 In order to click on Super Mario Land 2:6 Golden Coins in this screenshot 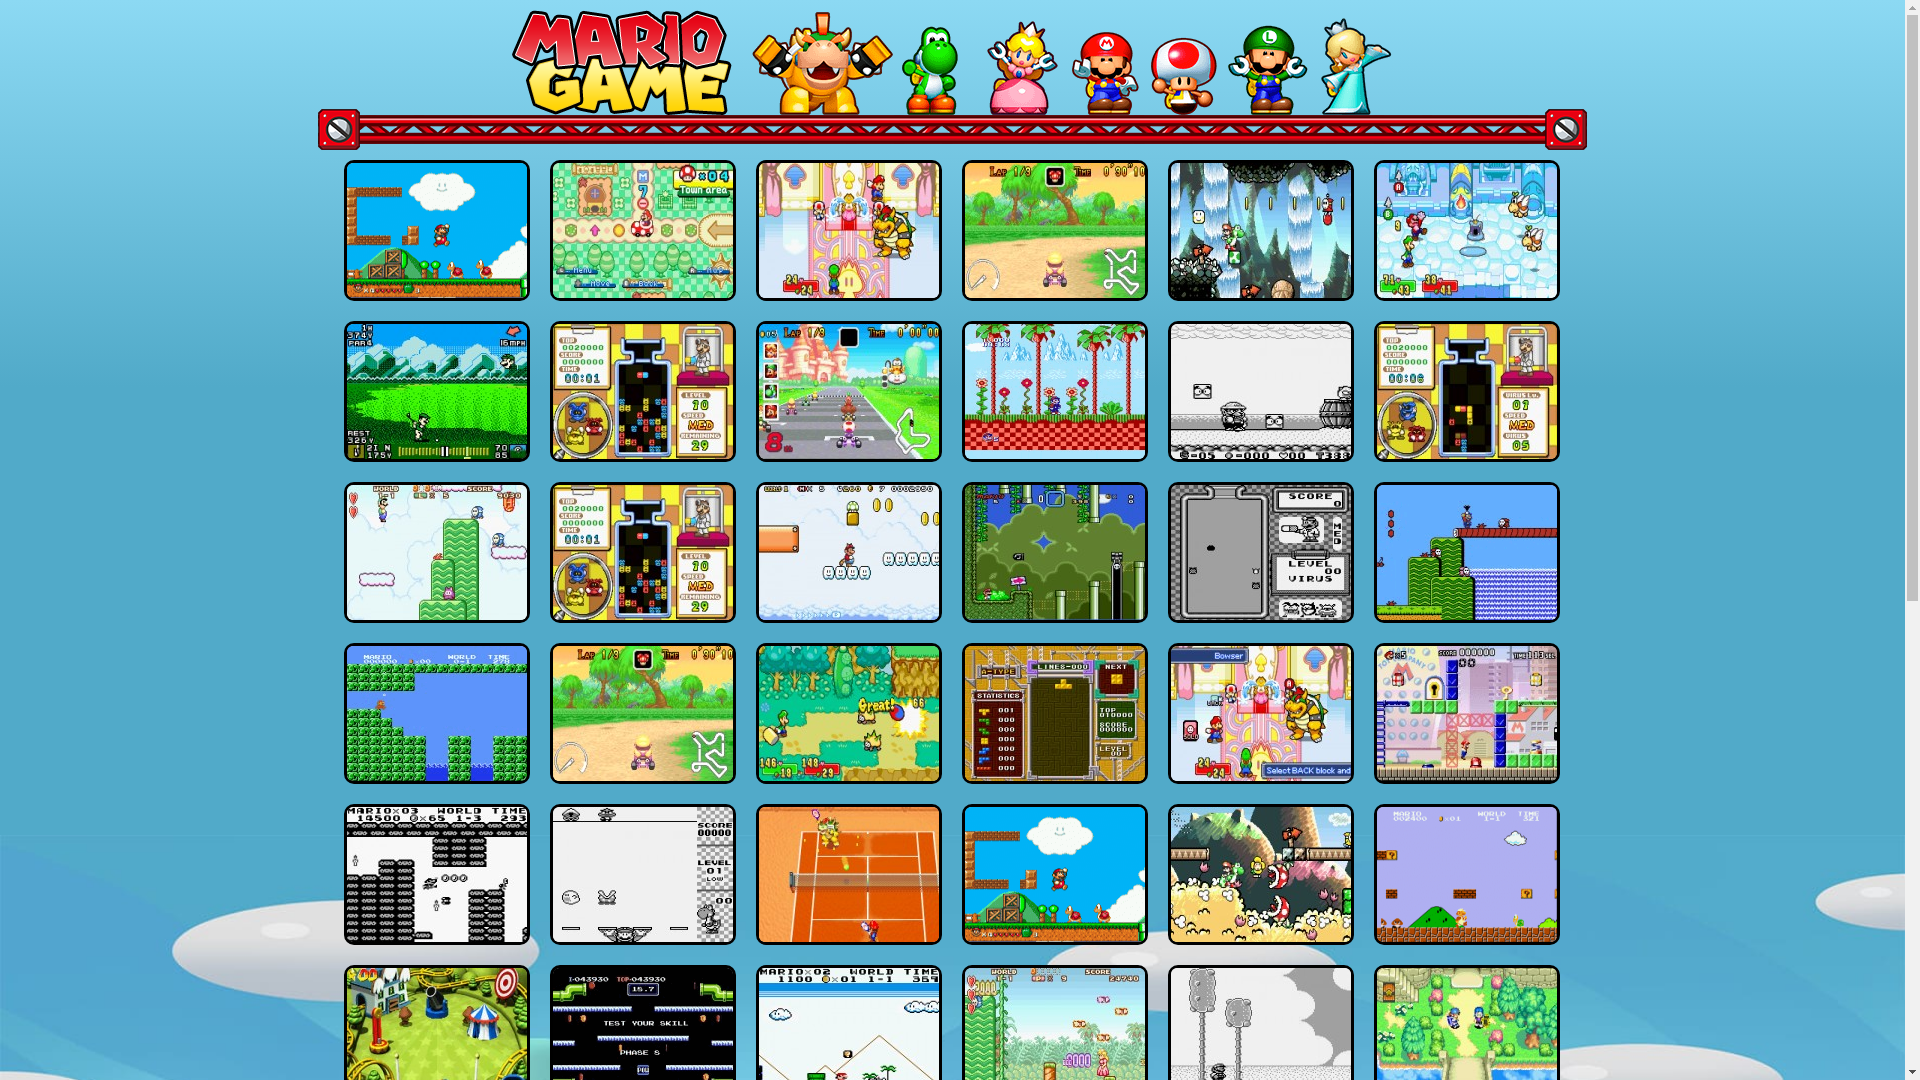, I will do `click(1261, 1034)`.